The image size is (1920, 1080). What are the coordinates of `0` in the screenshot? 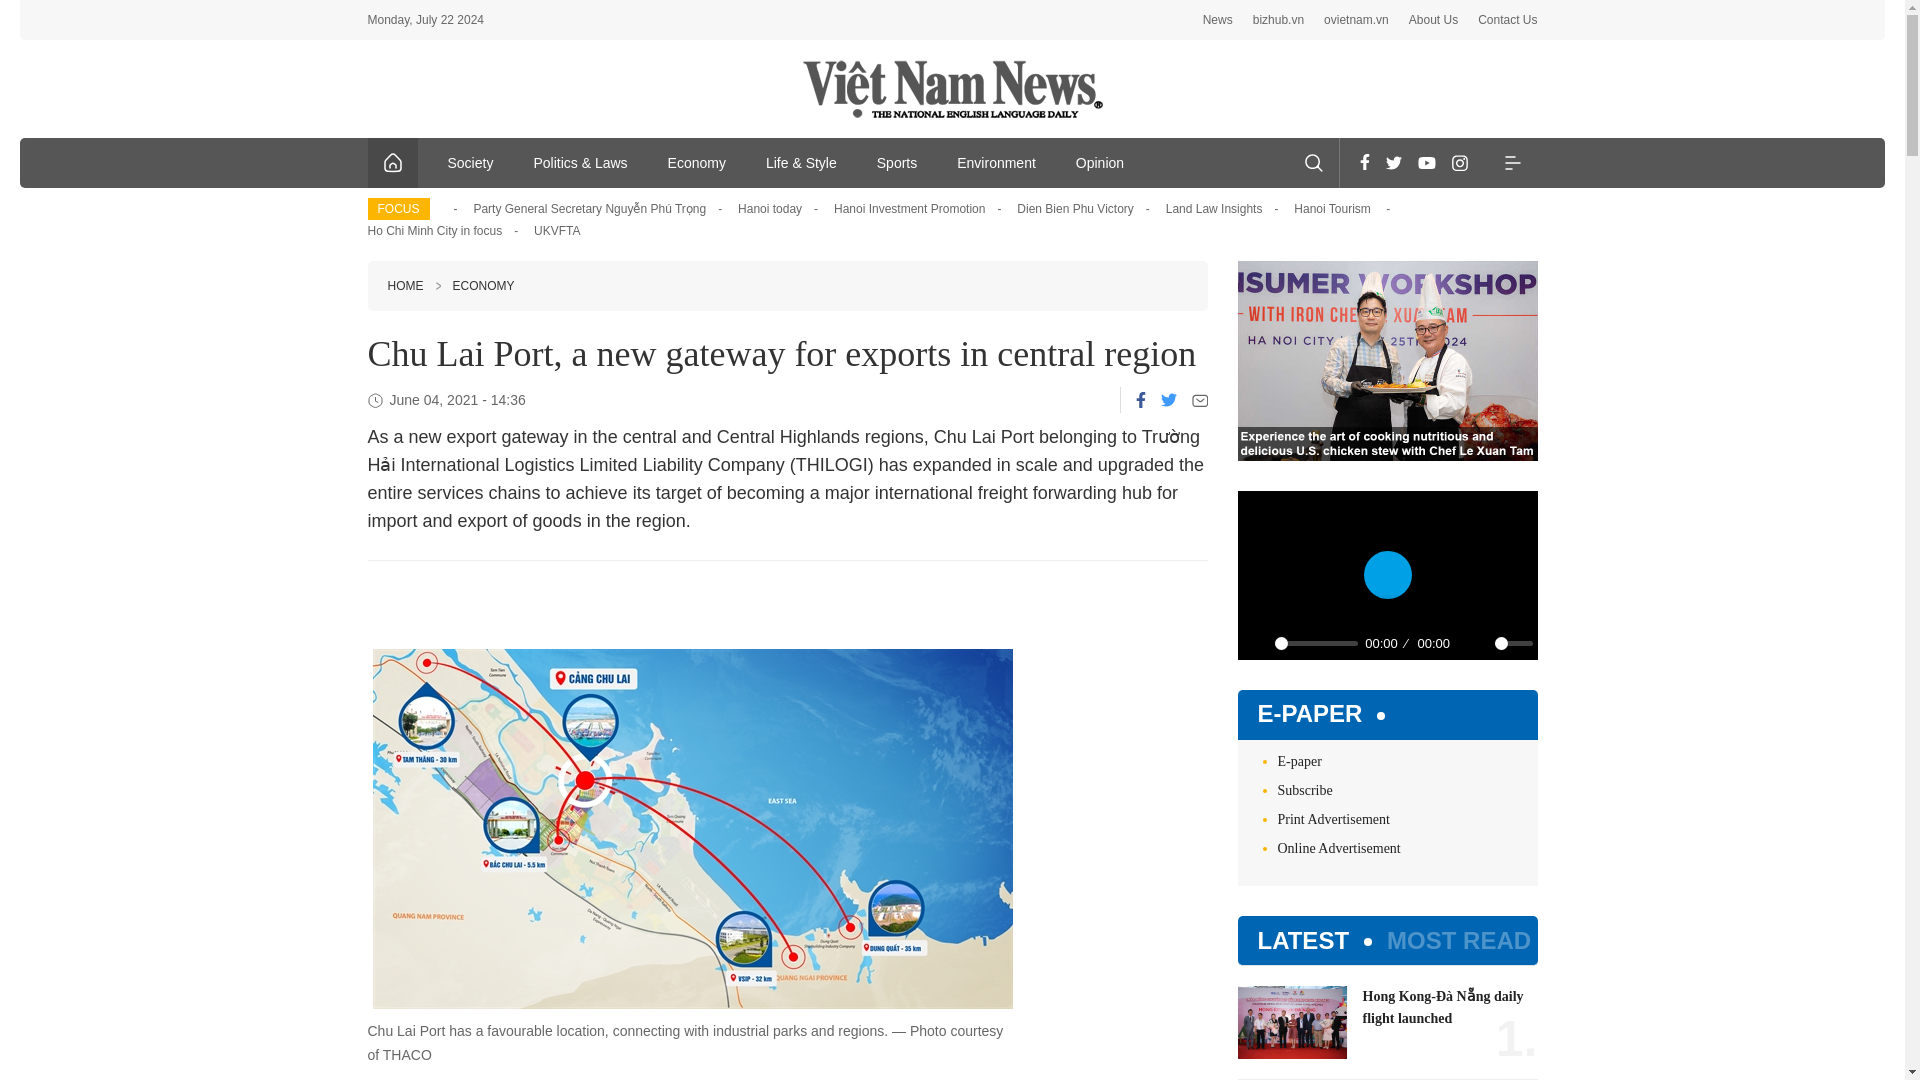 It's located at (1512, 643).